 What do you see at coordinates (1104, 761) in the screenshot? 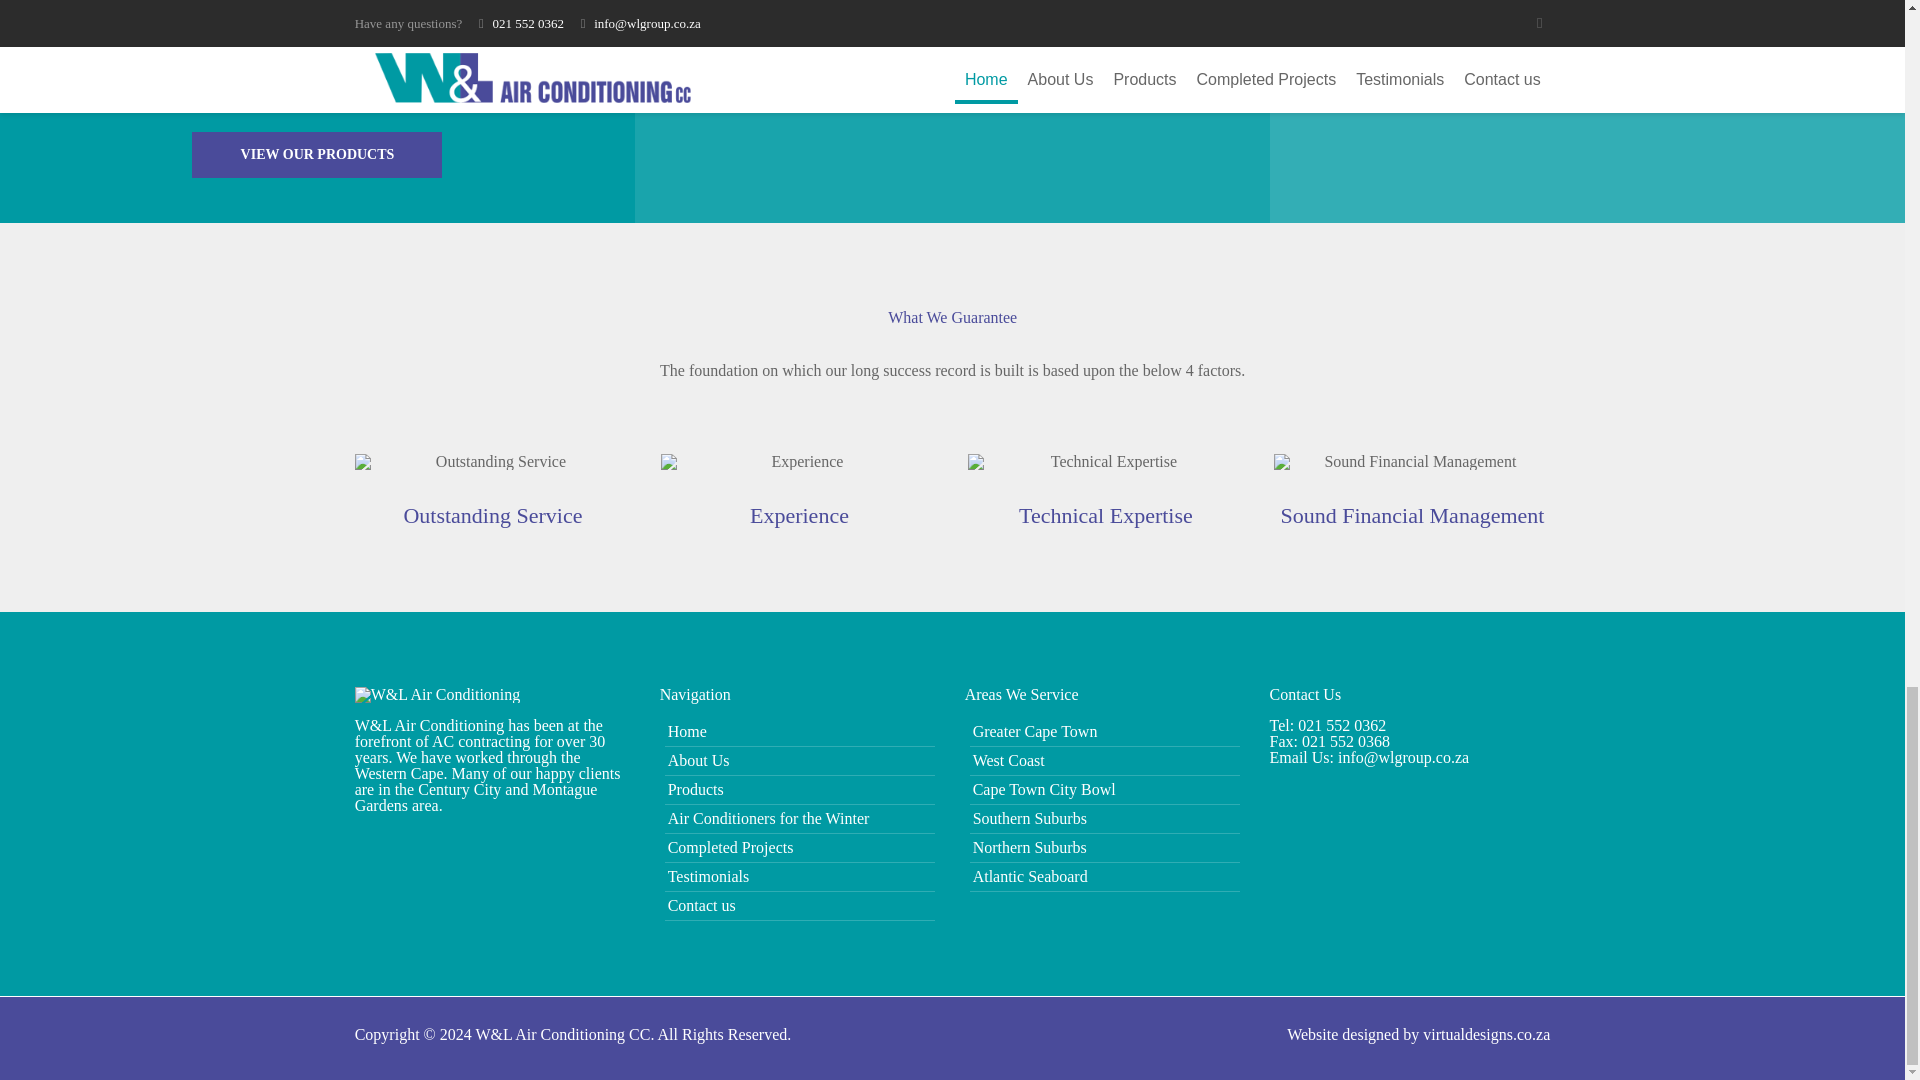
I see `West Coast` at bounding box center [1104, 761].